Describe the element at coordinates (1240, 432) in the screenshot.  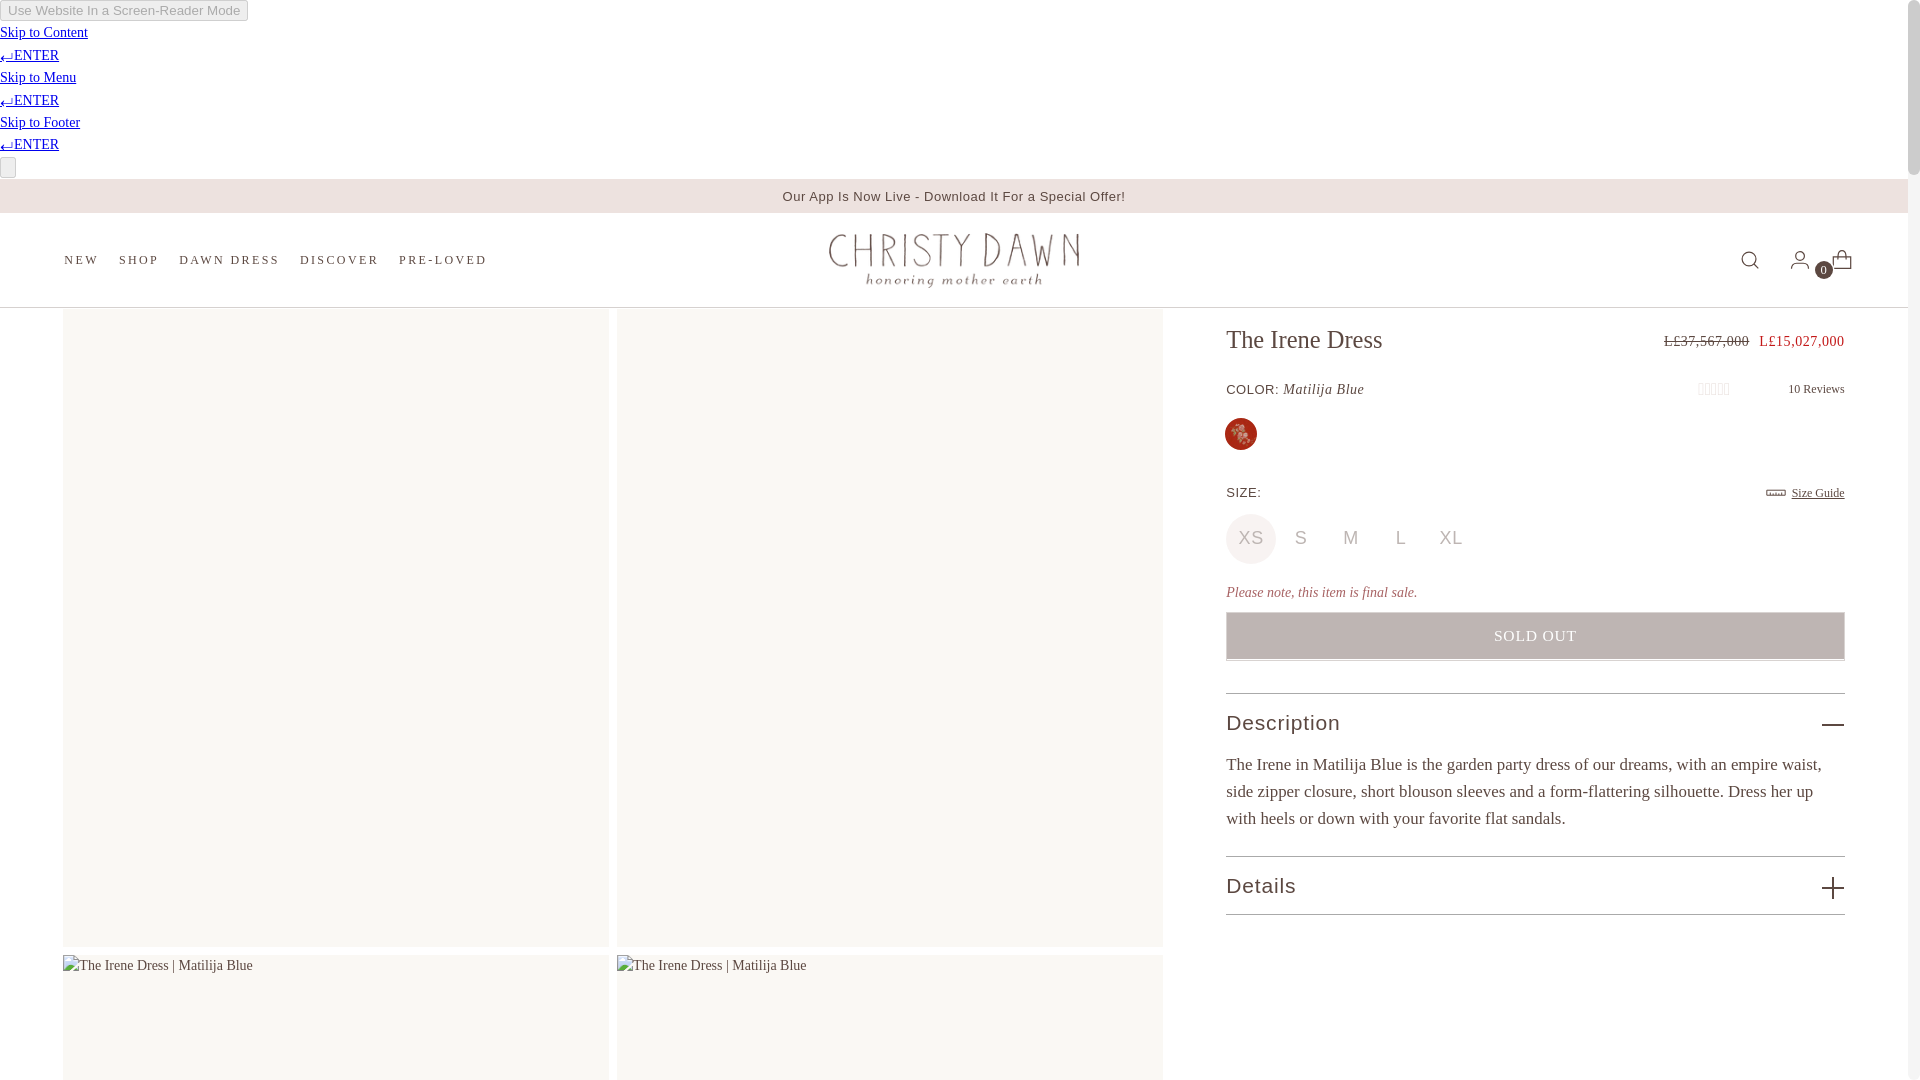
I see `Our App Is Now Live - Download It For a Special Offer!` at that location.